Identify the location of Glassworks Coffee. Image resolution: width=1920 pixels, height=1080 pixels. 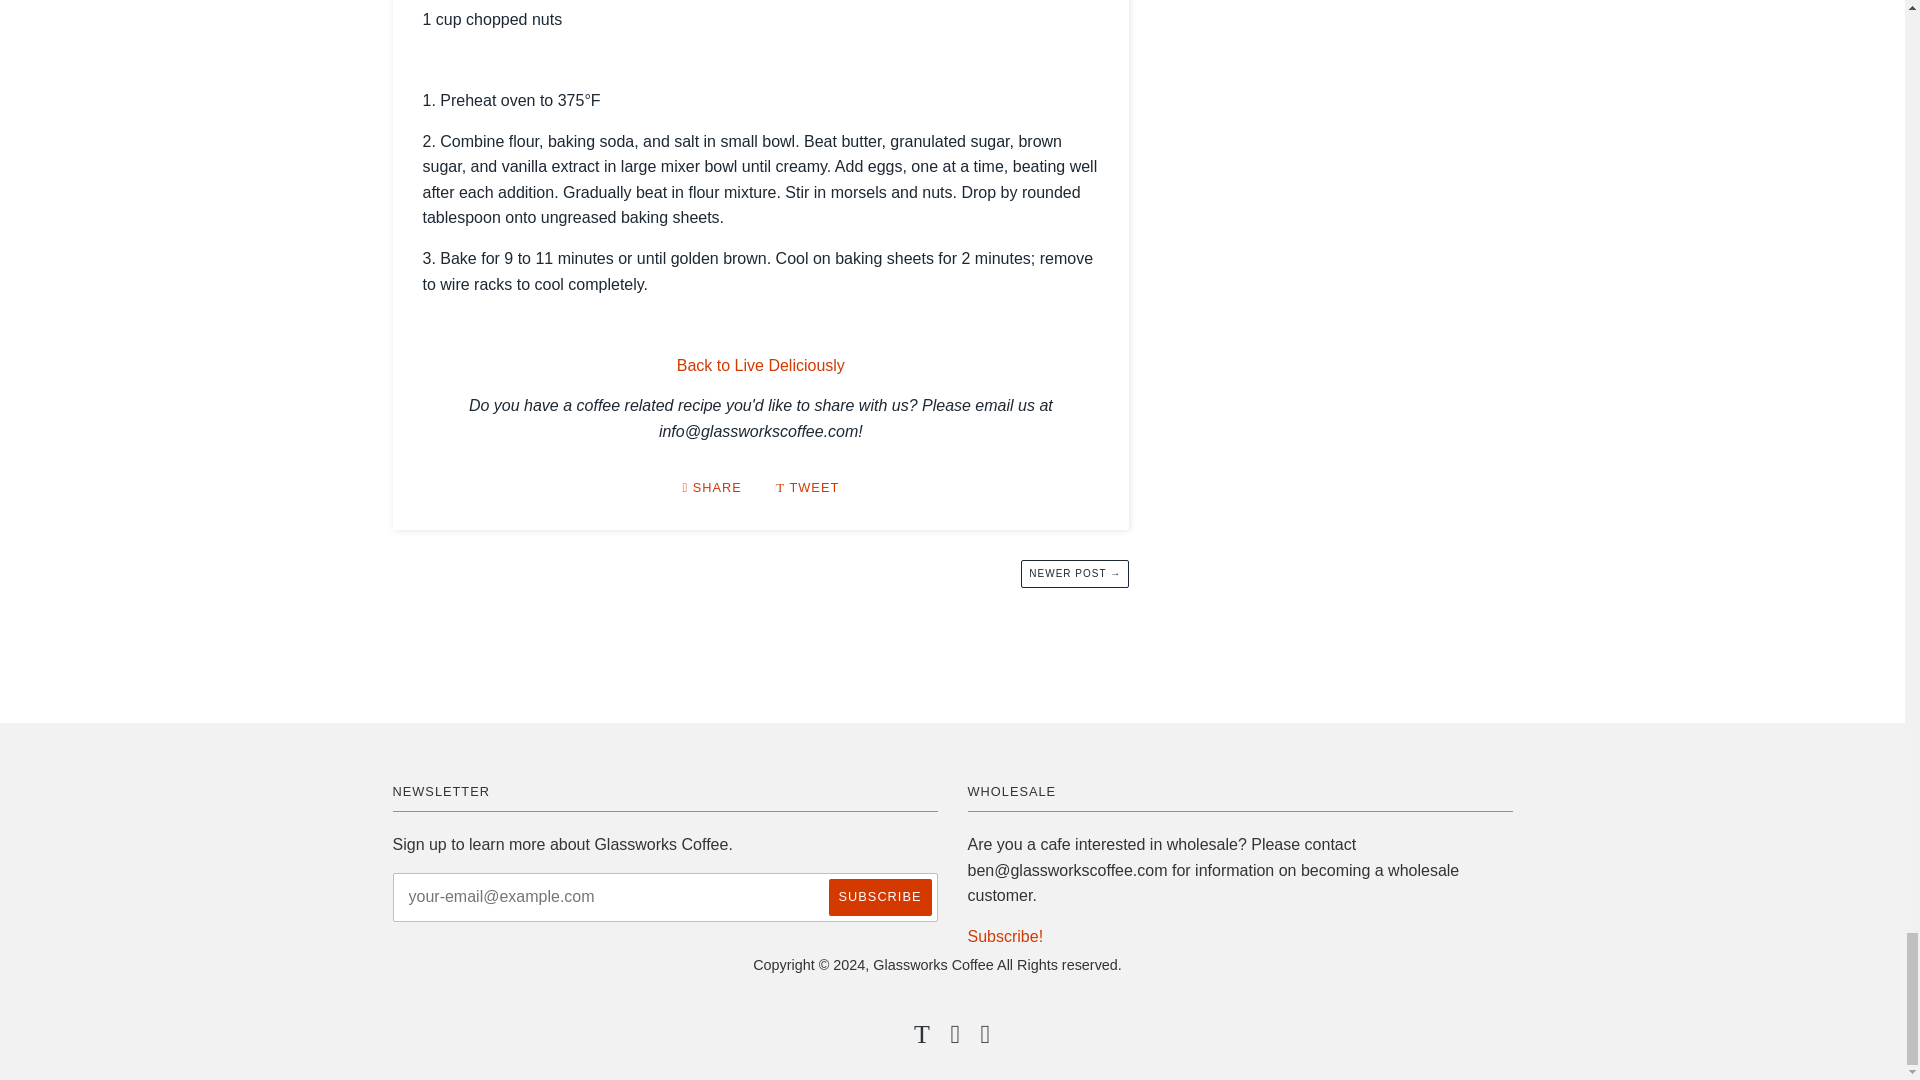
(760, 365).